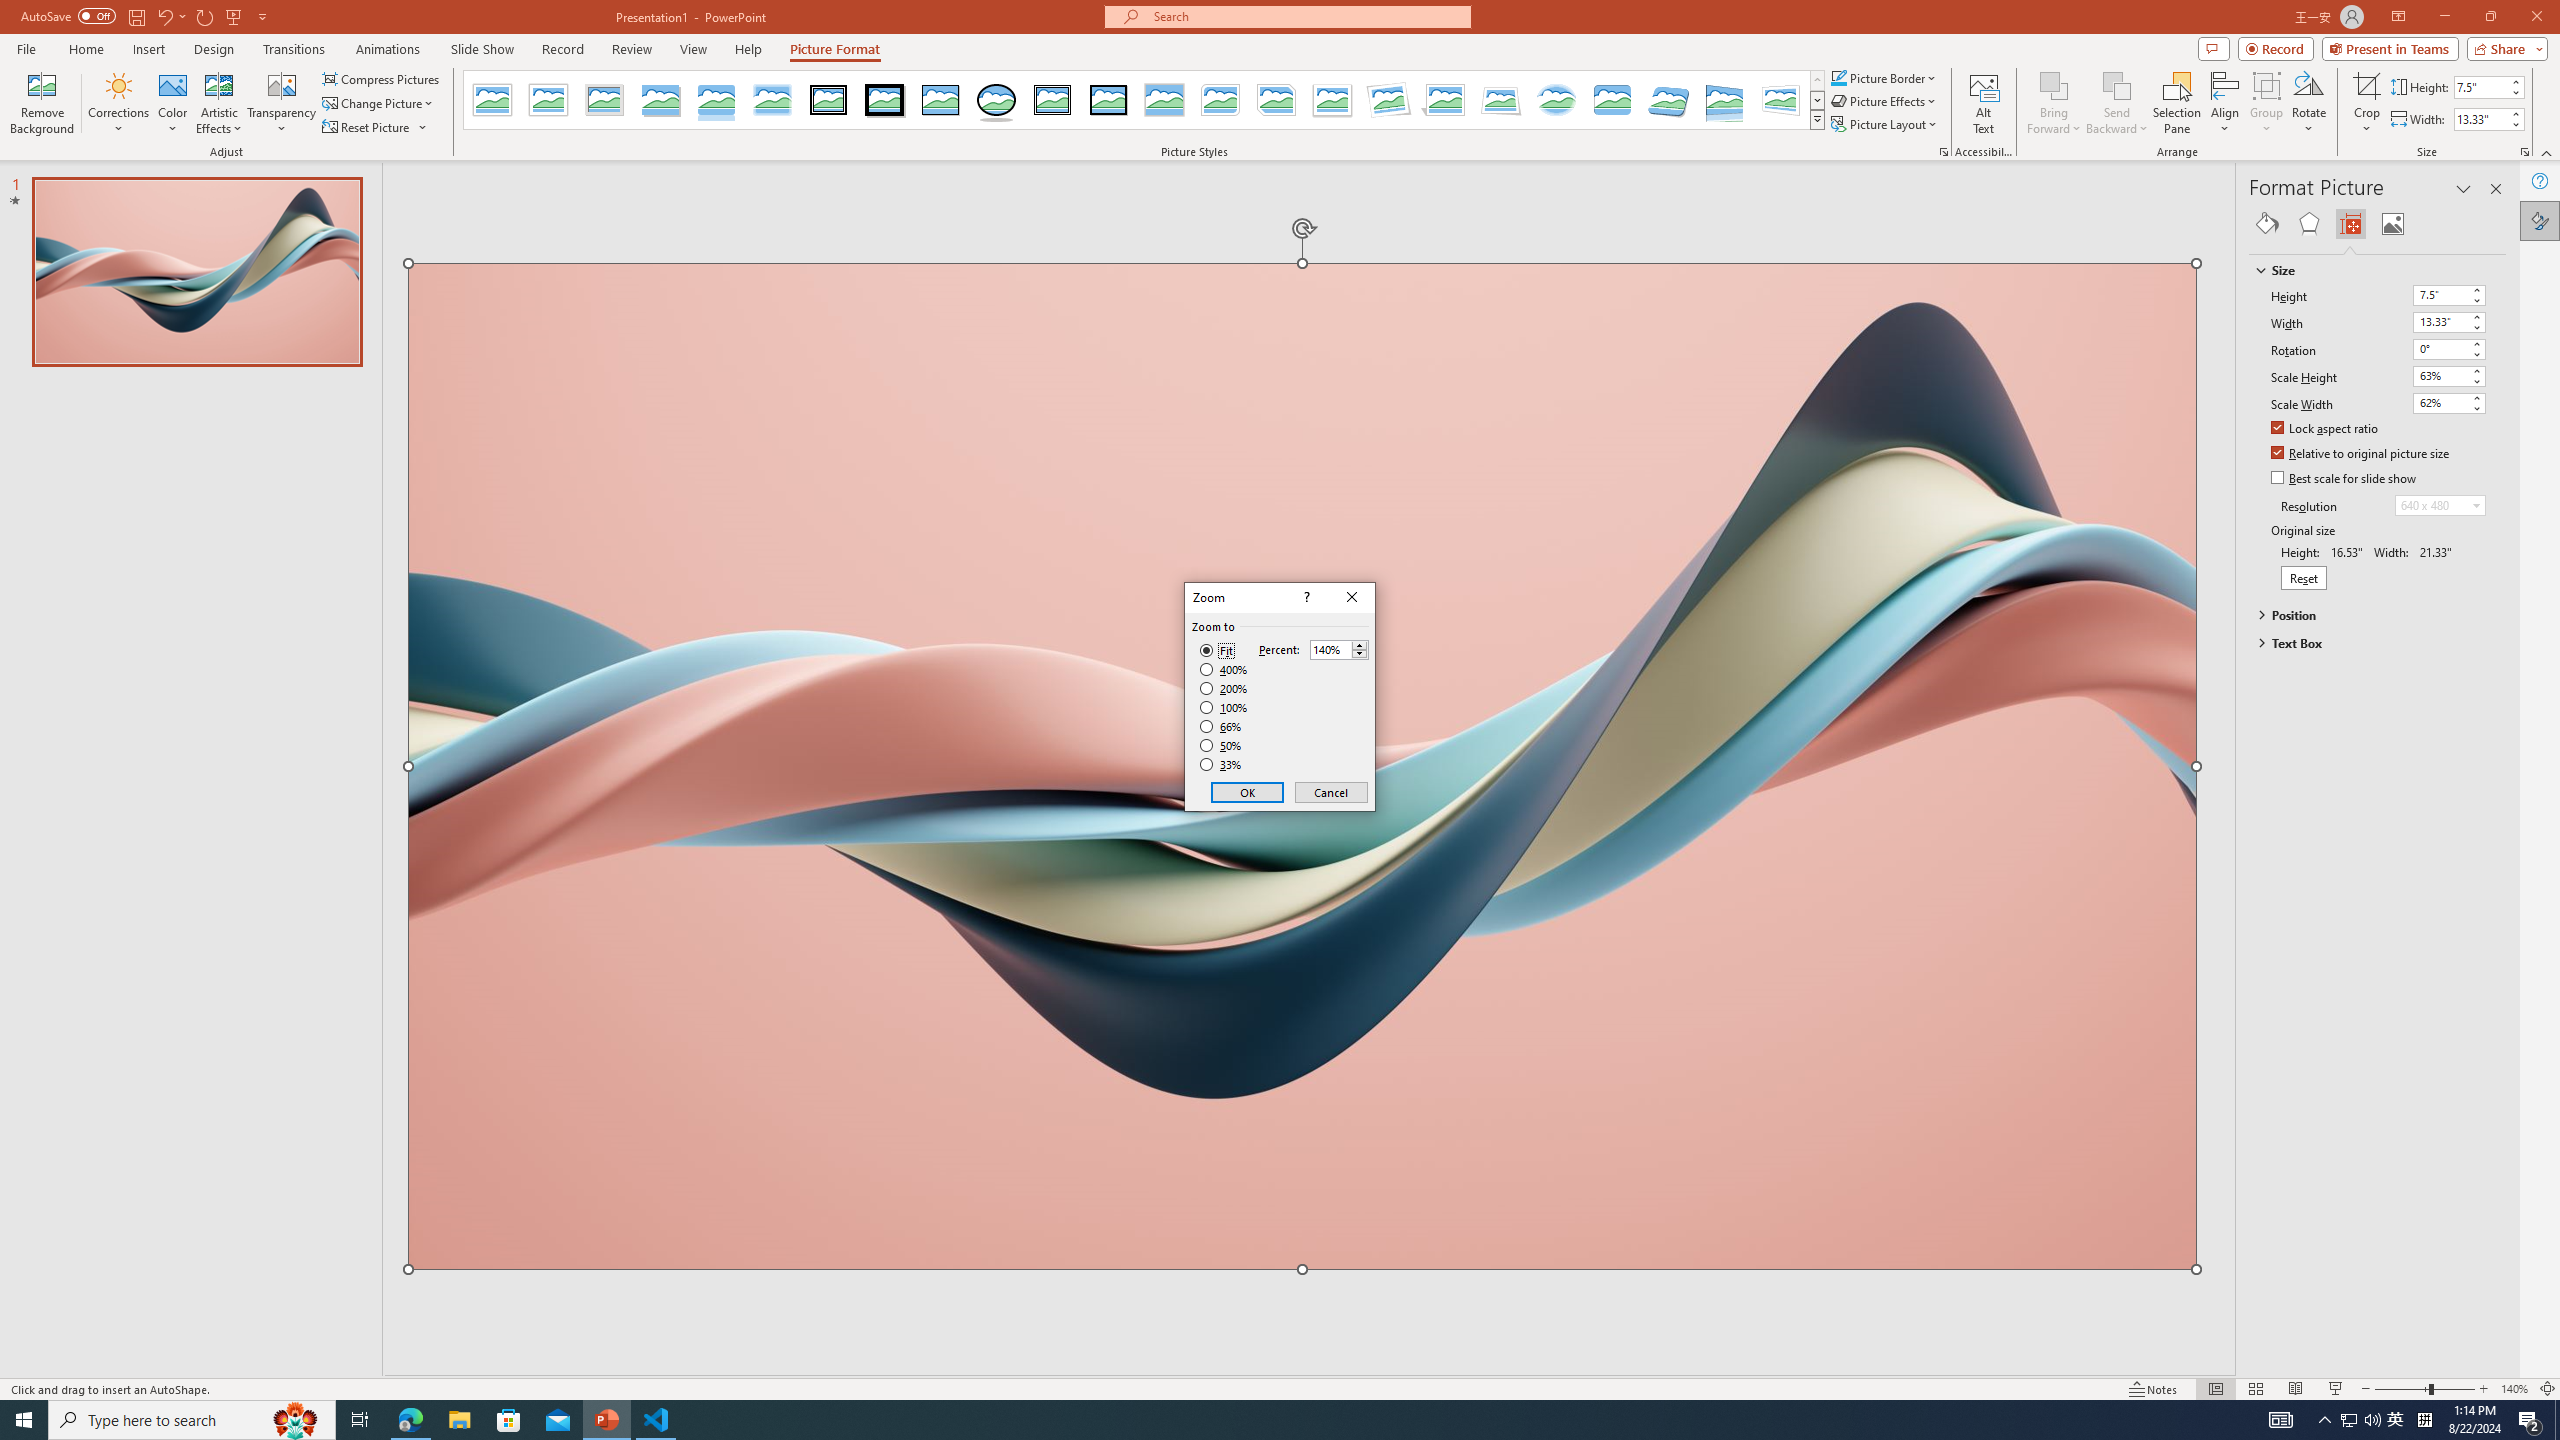  What do you see at coordinates (2116, 103) in the screenshot?
I see `Send Backward` at bounding box center [2116, 103].